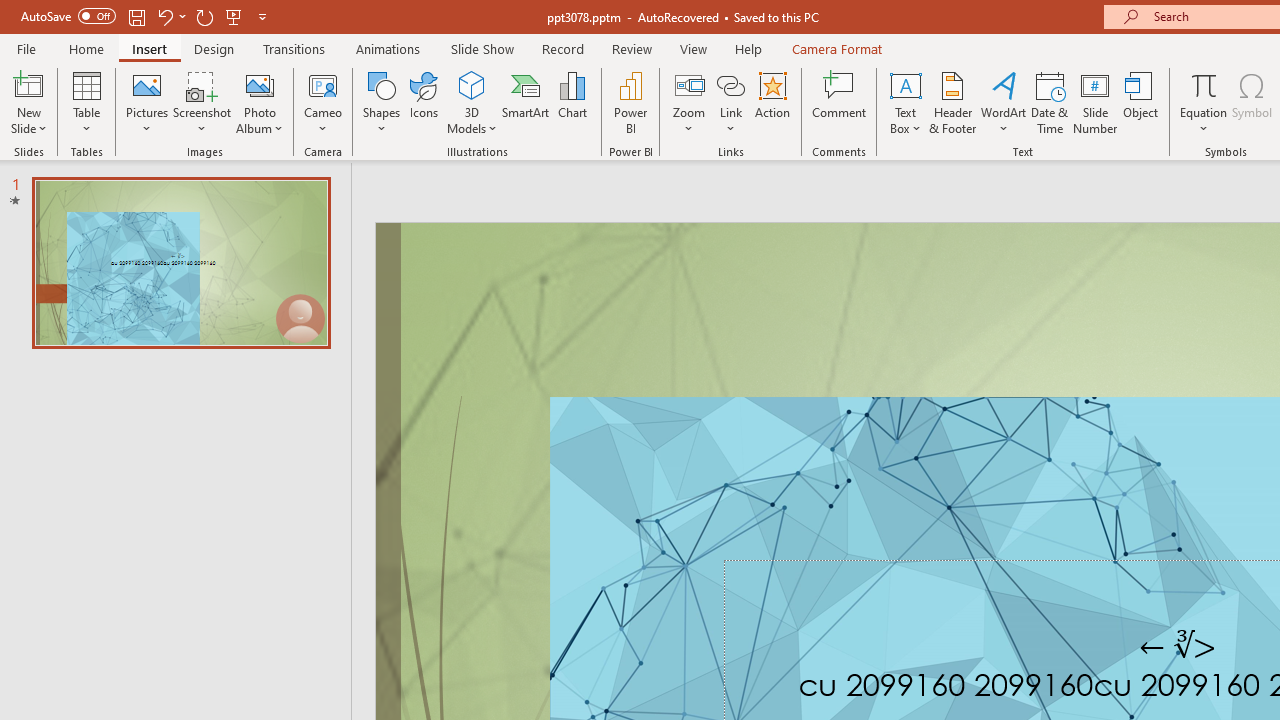 This screenshot has width=1280, height=720. Describe the element at coordinates (1004, 102) in the screenshot. I see `WordArt` at that location.